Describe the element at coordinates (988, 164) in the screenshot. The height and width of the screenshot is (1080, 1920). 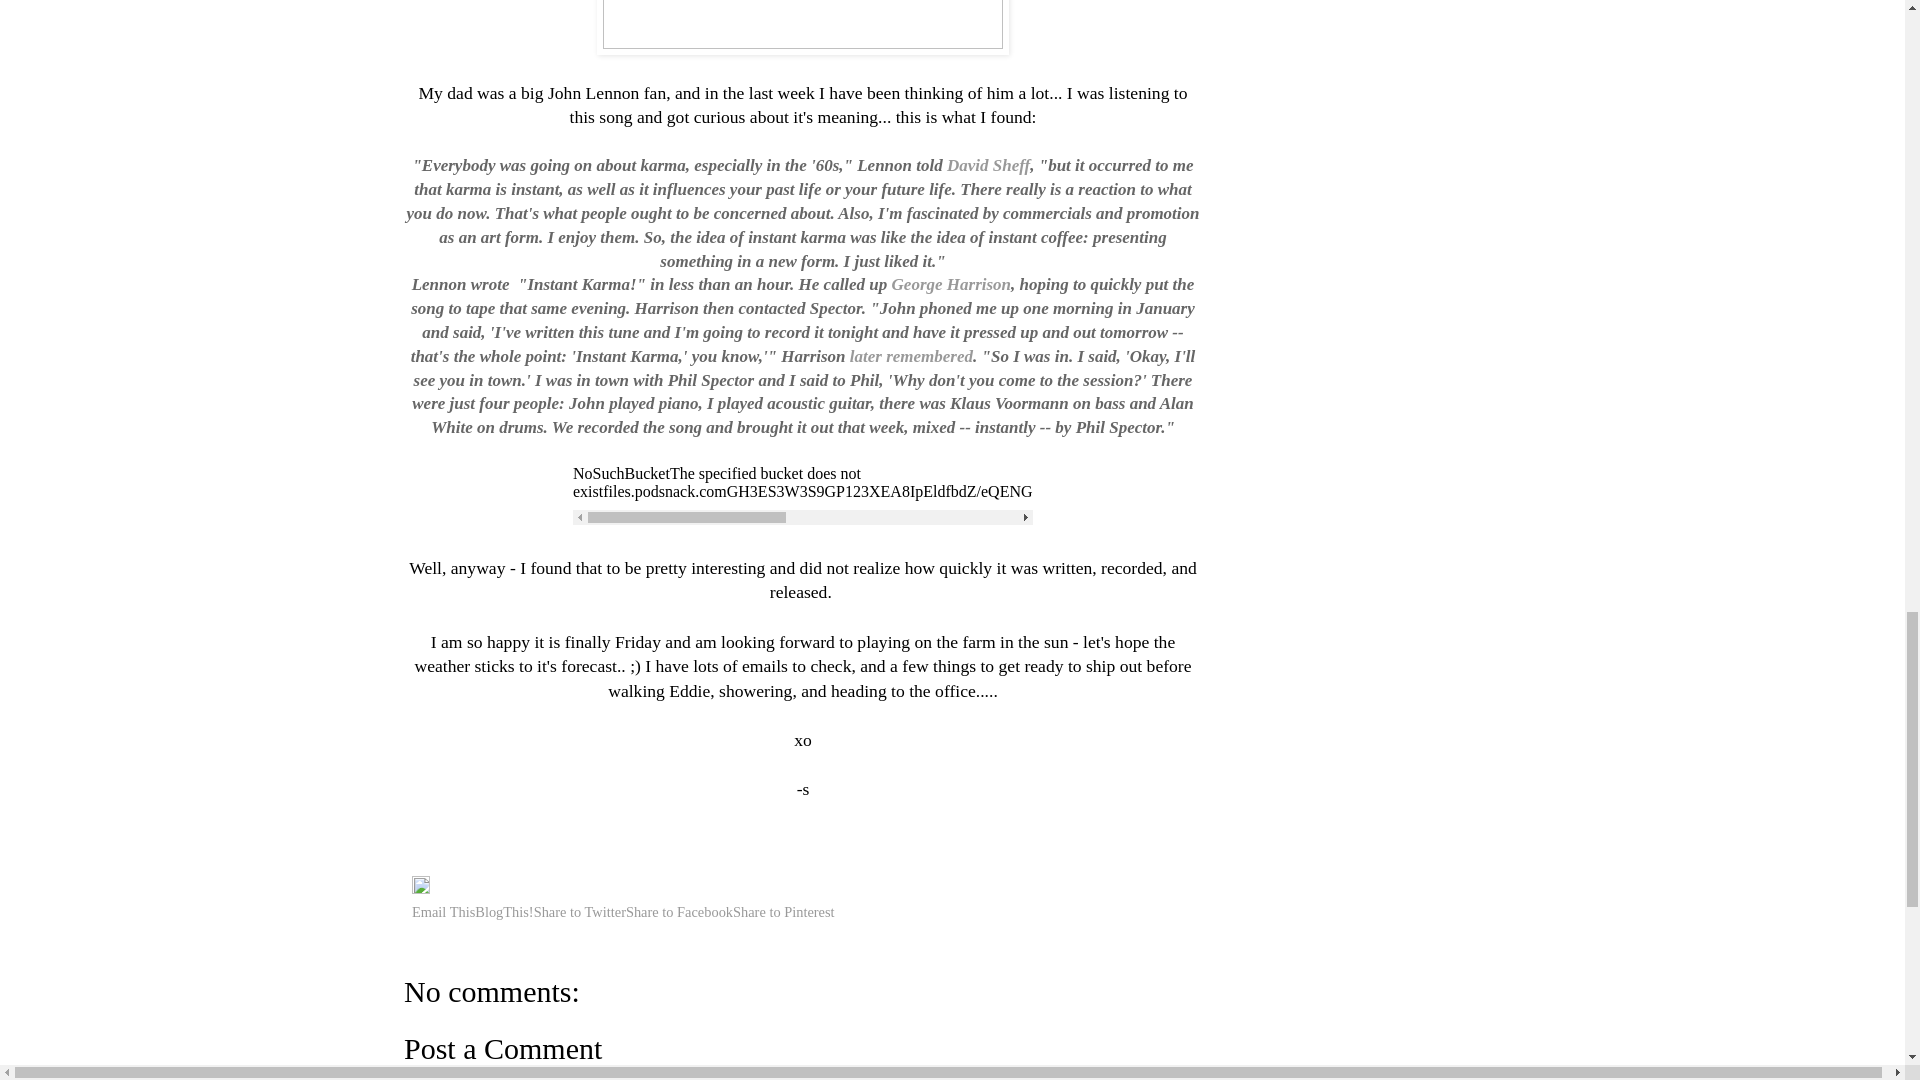
I see `David Sheff` at that location.